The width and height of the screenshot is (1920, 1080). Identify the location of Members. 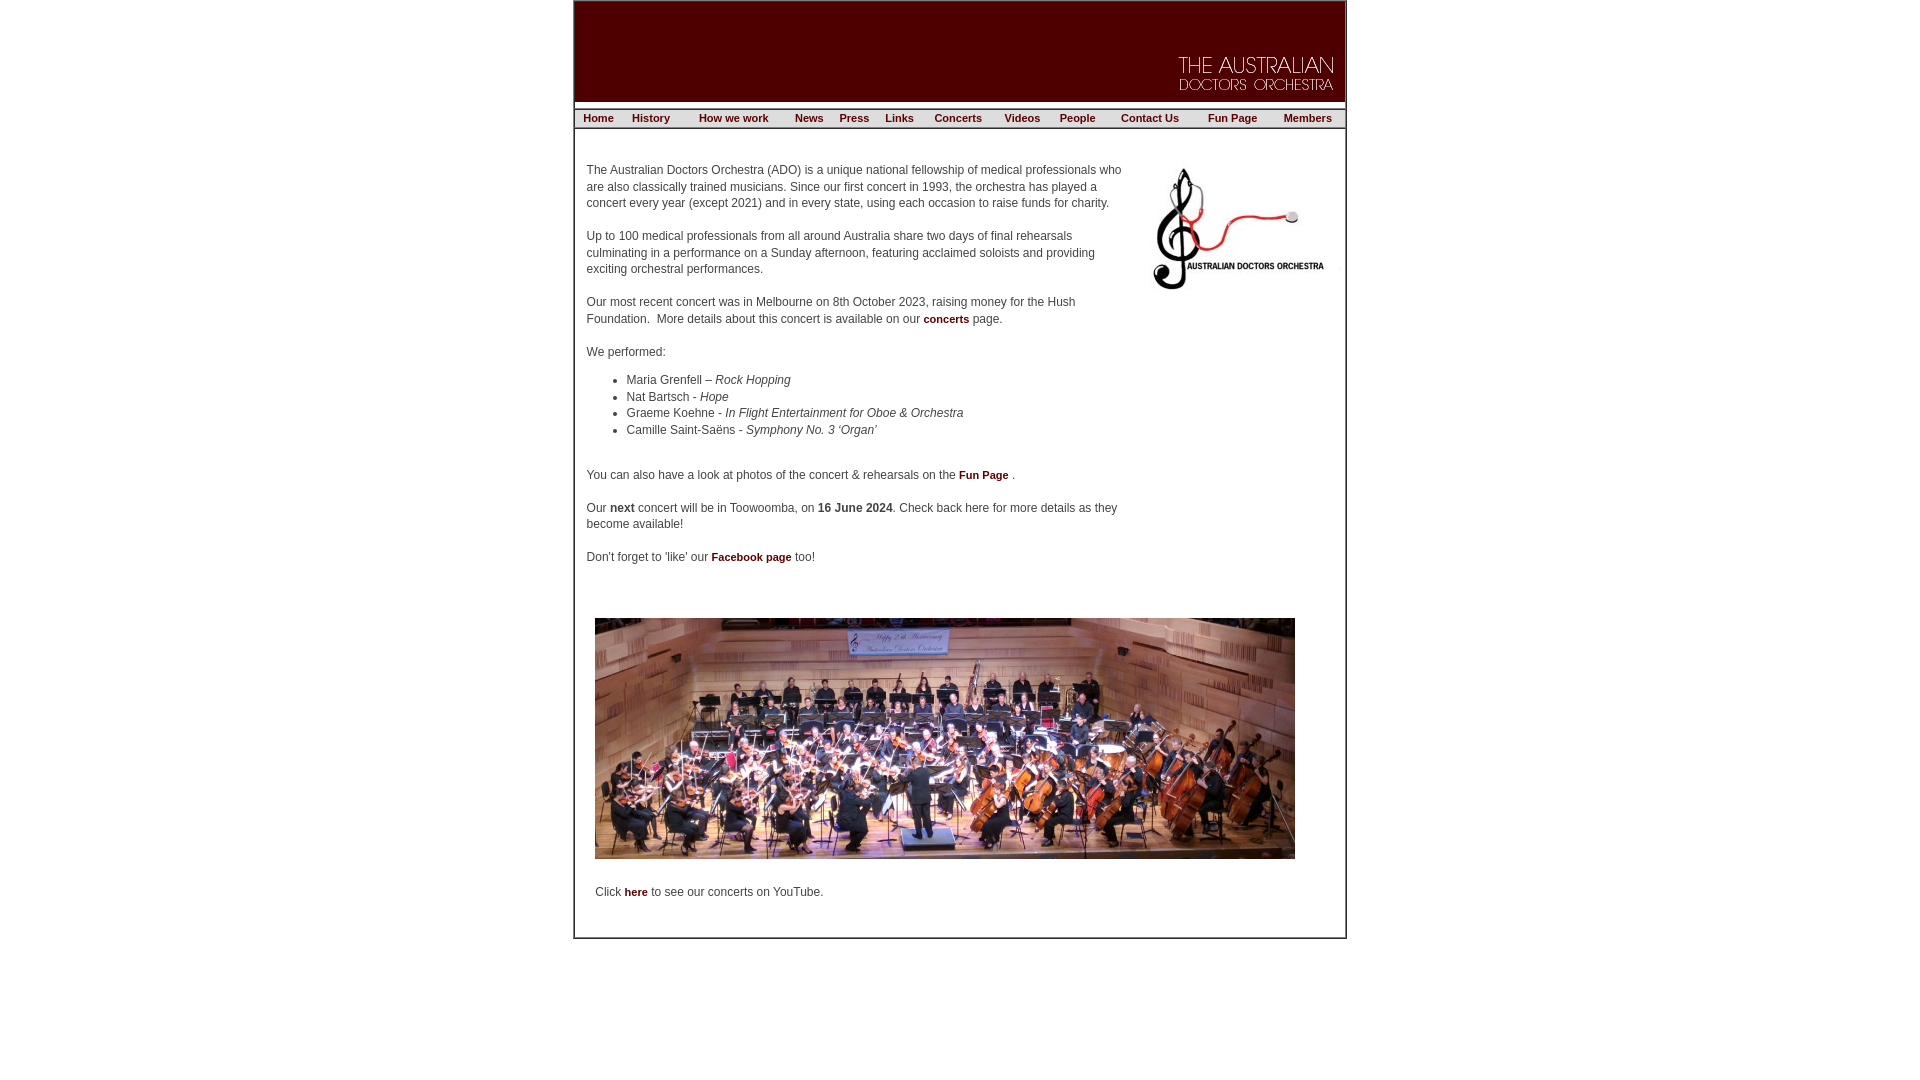
(1308, 118).